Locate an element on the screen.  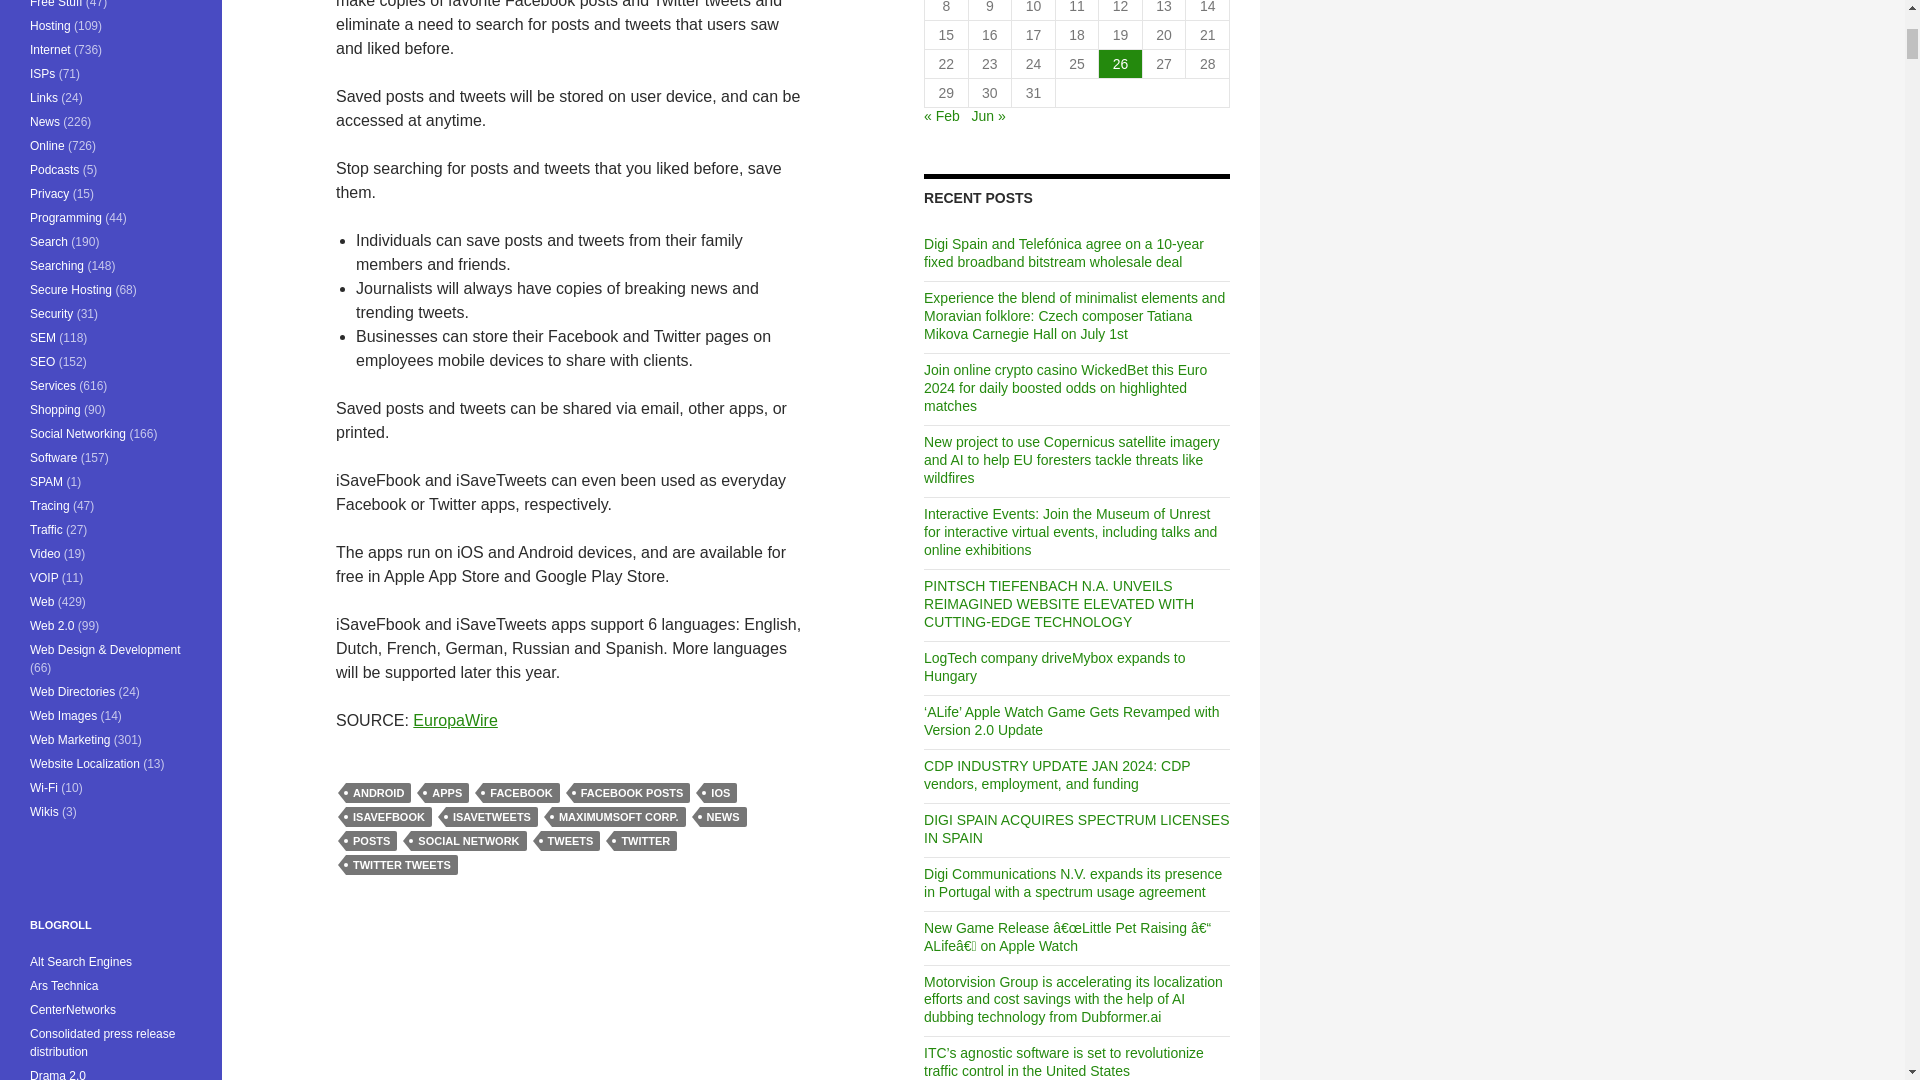
POSTS is located at coordinates (371, 840).